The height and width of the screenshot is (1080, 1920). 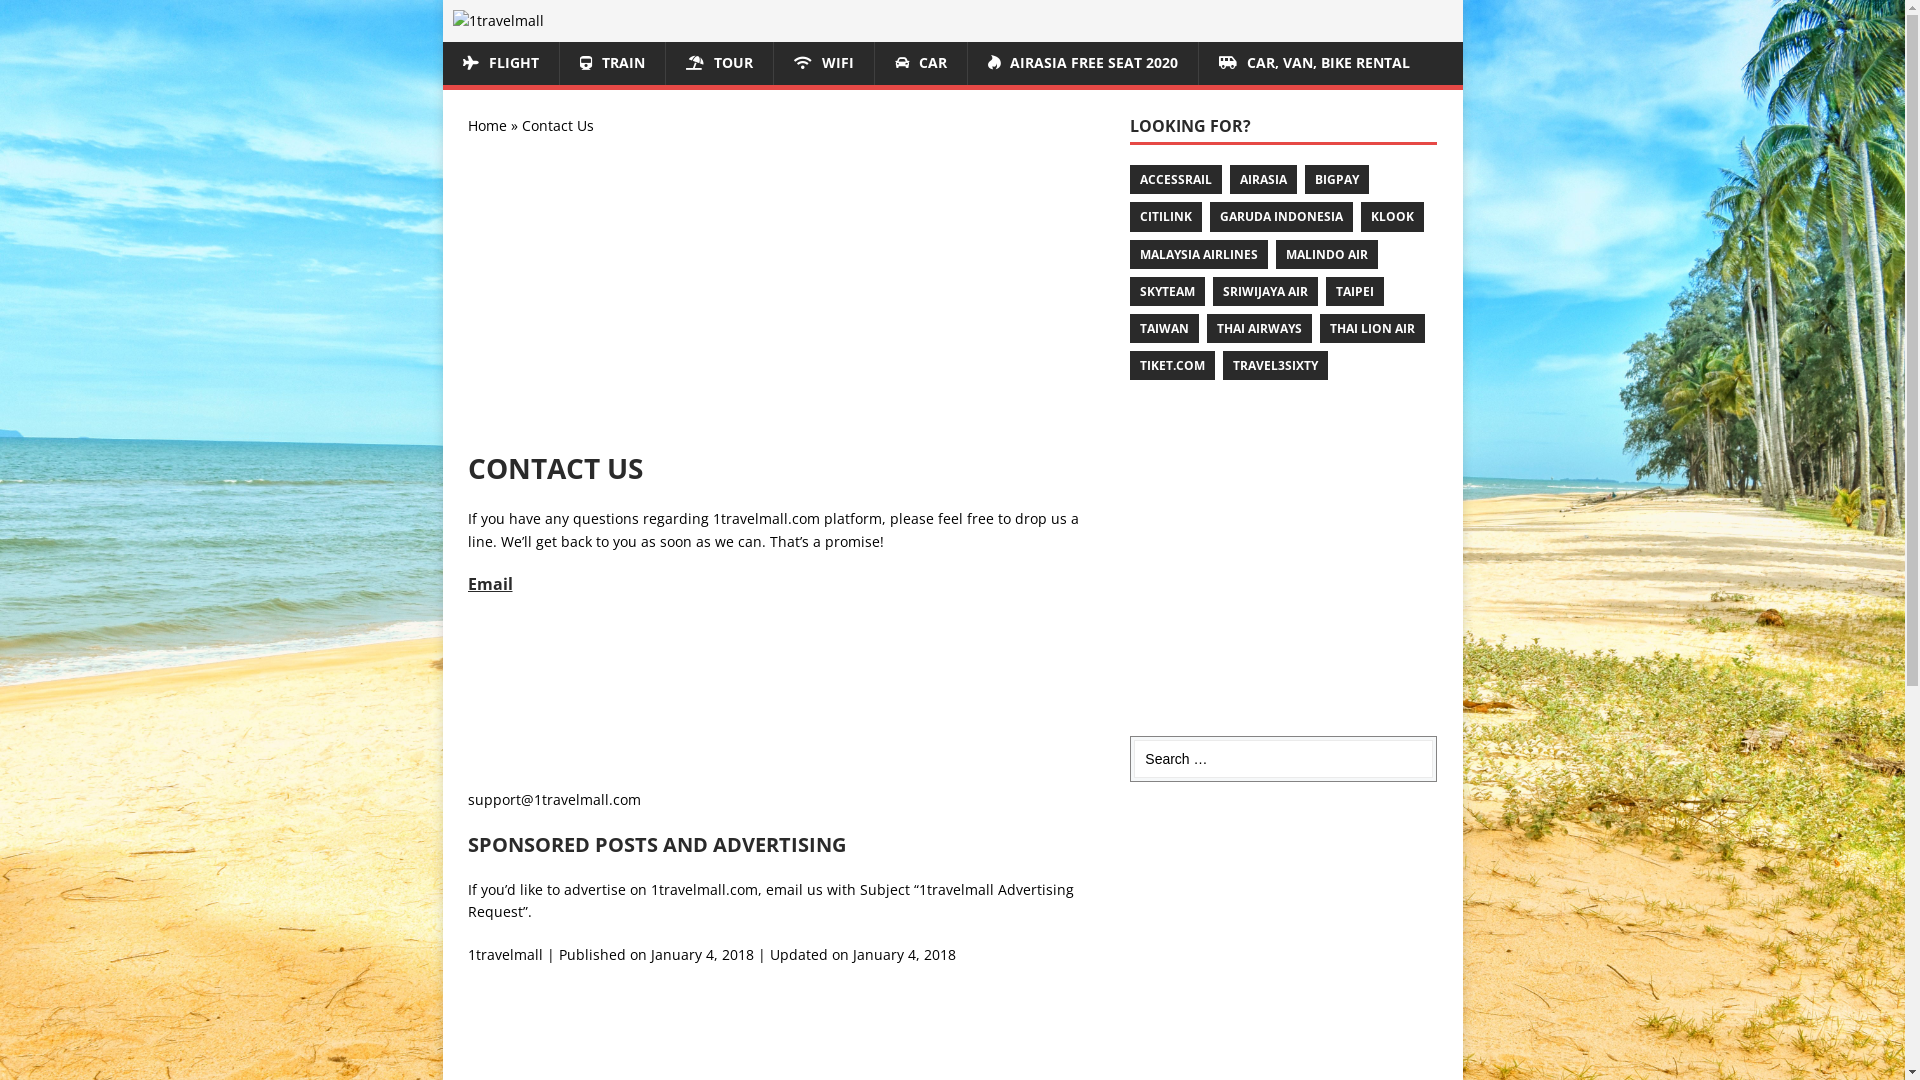 What do you see at coordinates (75, 17) in the screenshot?
I see `Search` at bounding box center [75, 17].